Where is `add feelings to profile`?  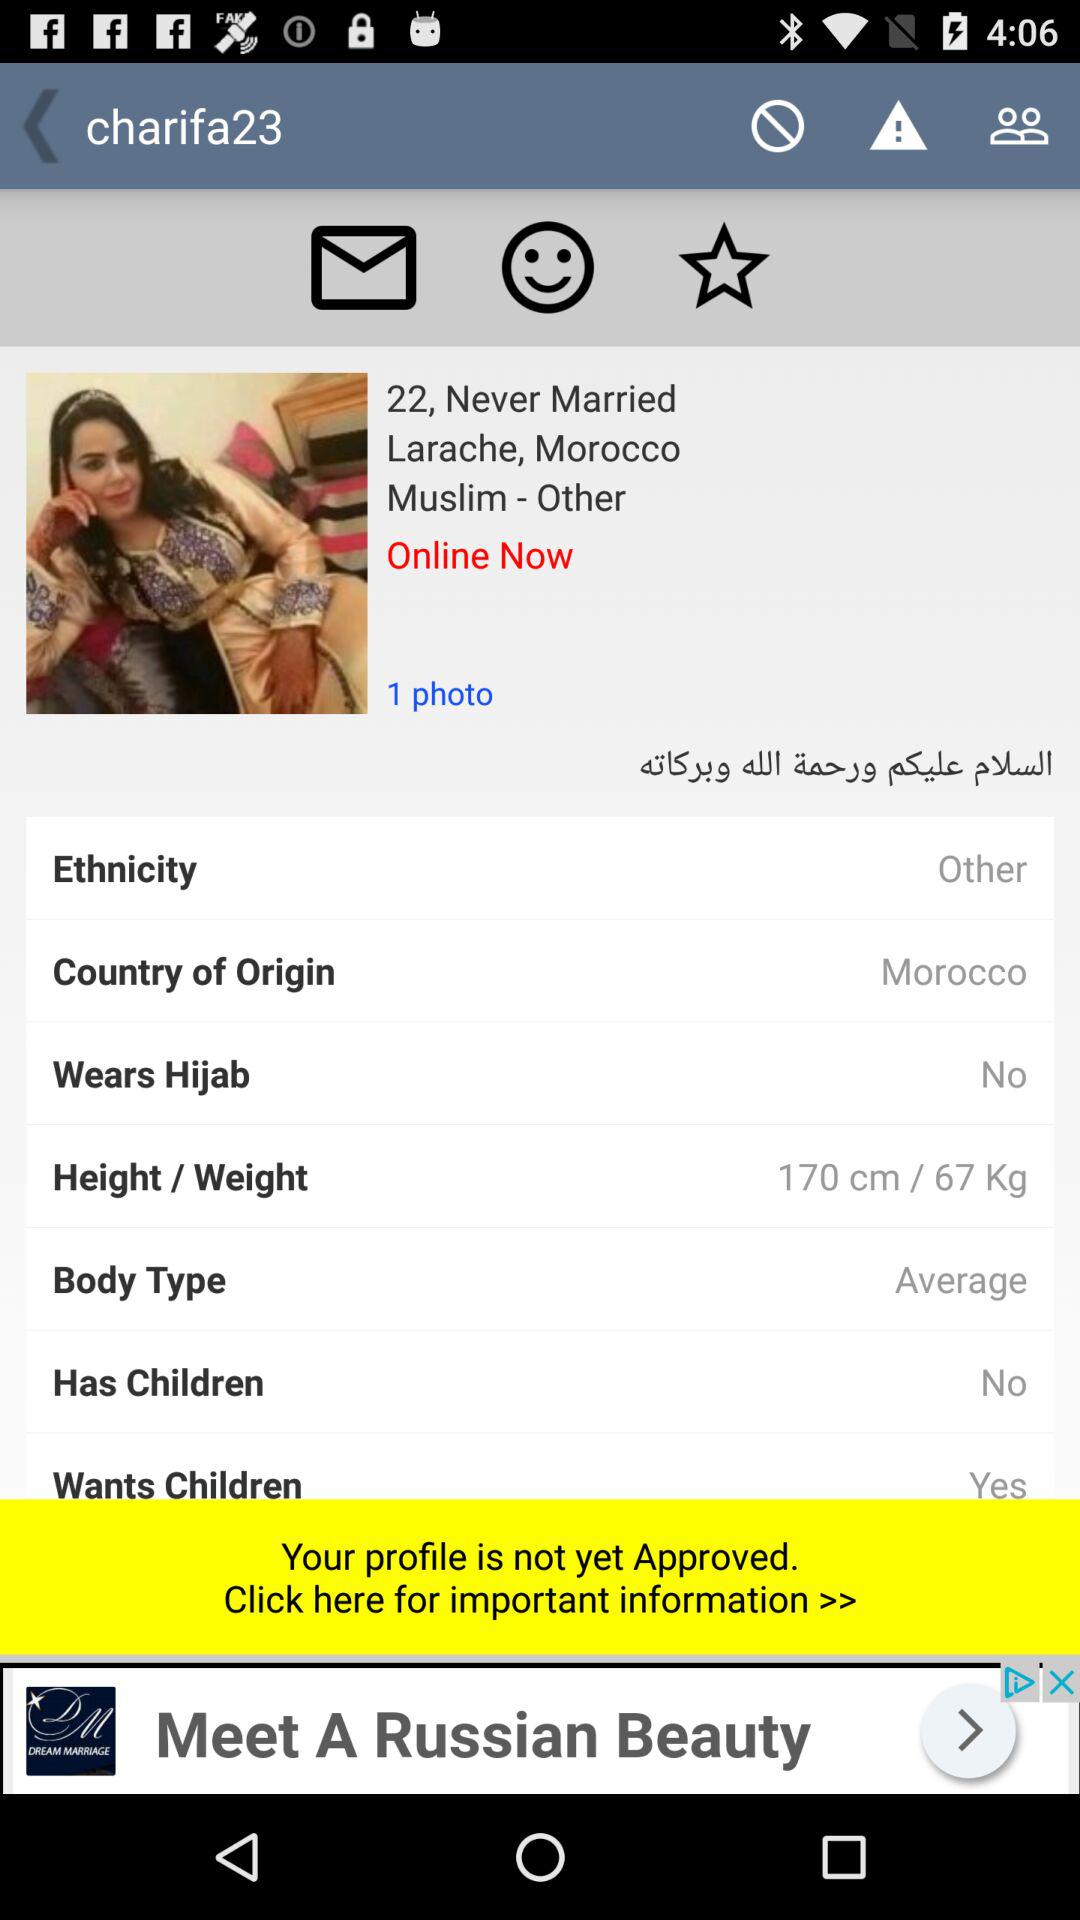
add feelings to profile is located at coordinates (548, 267).